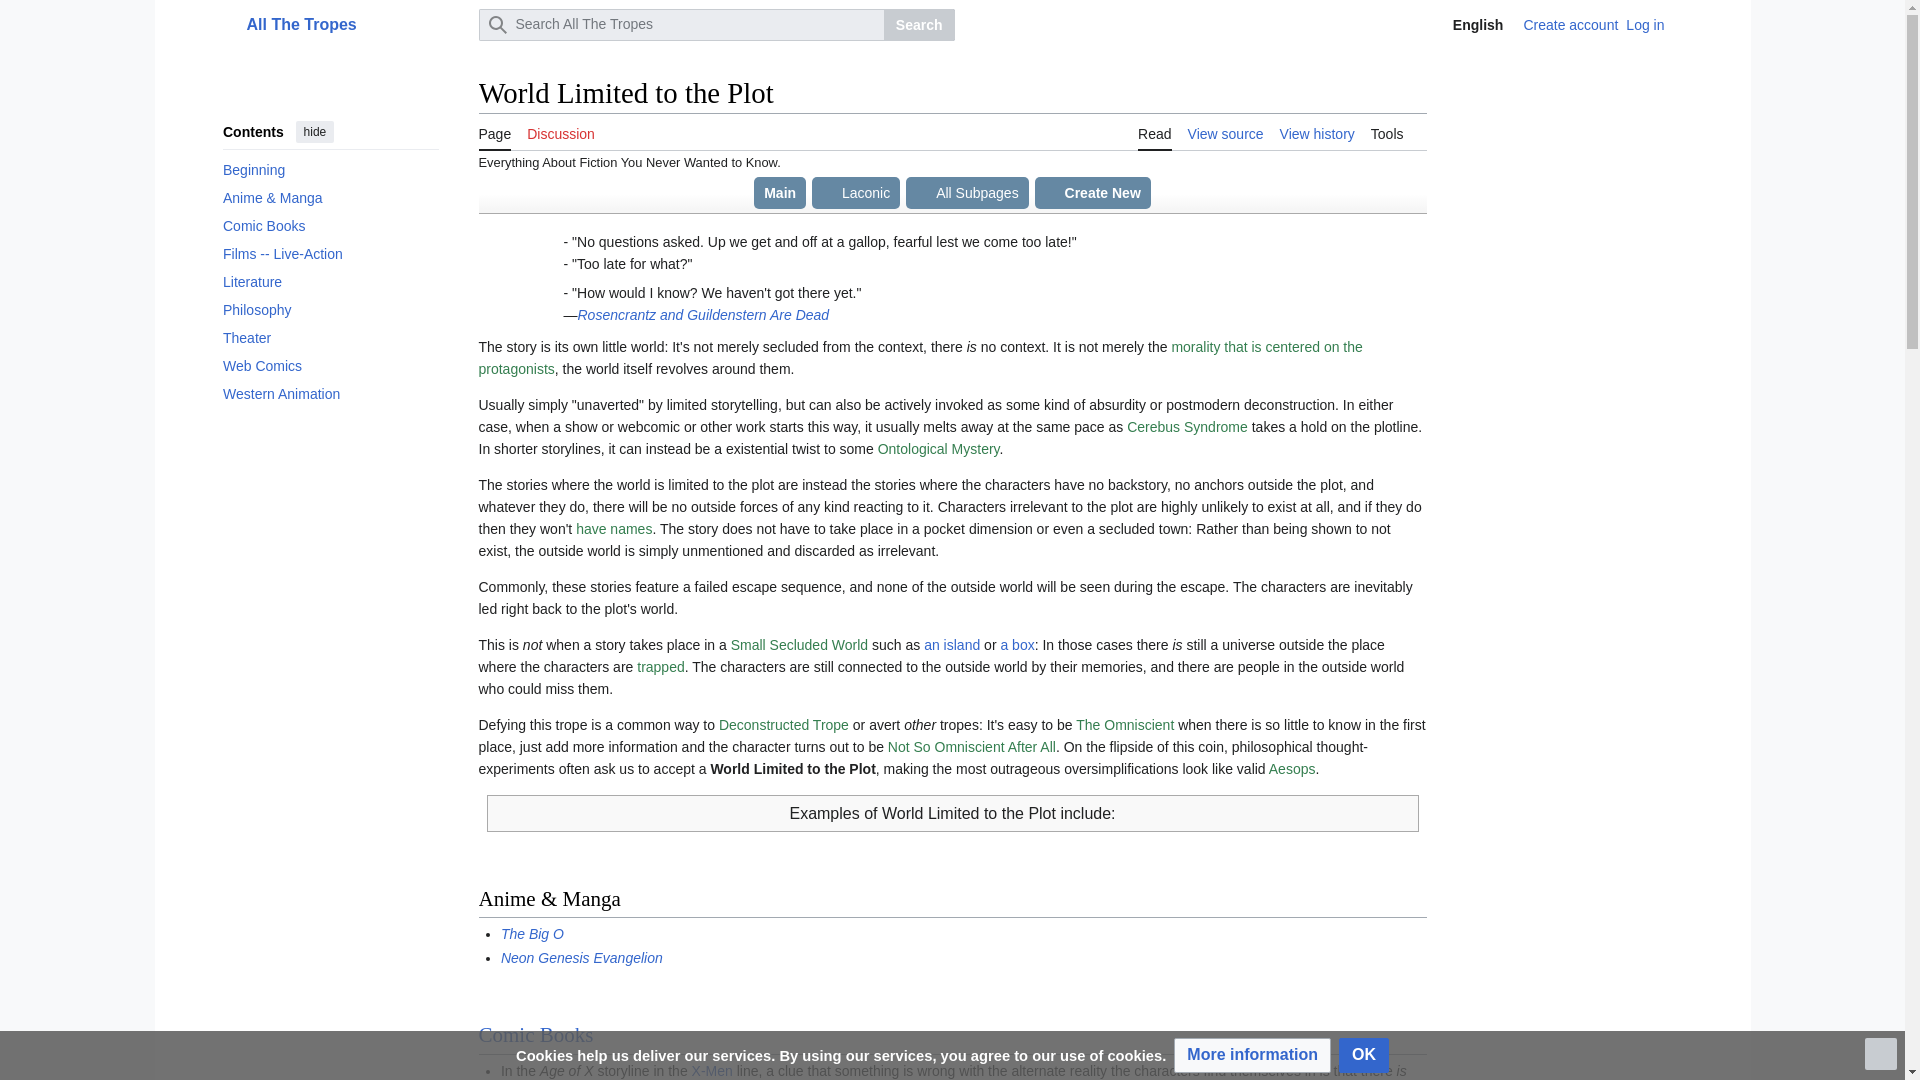 Image resolution: width=1920 pixels, height=1080 pixels. I want to click on English, so click(1464, 24).